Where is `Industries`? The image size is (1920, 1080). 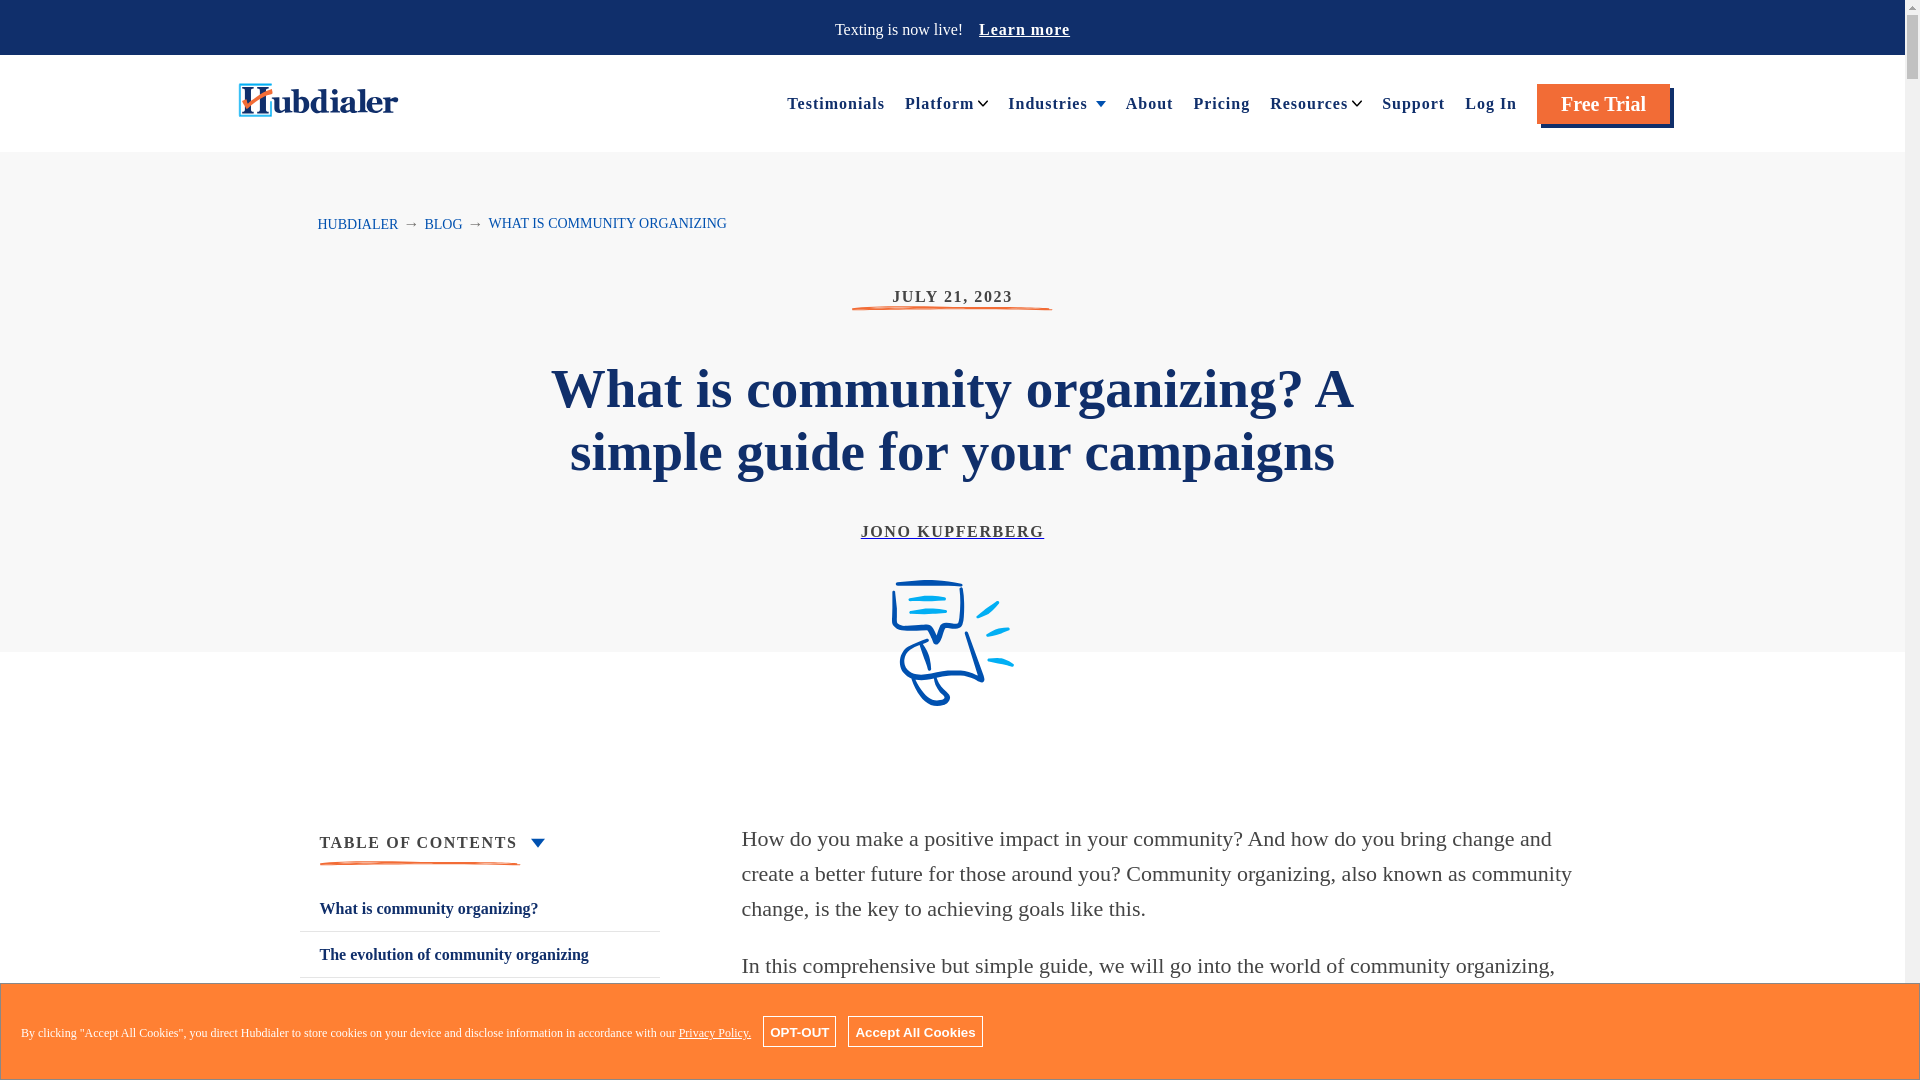
Industries is located at coordinates (1047, 102).